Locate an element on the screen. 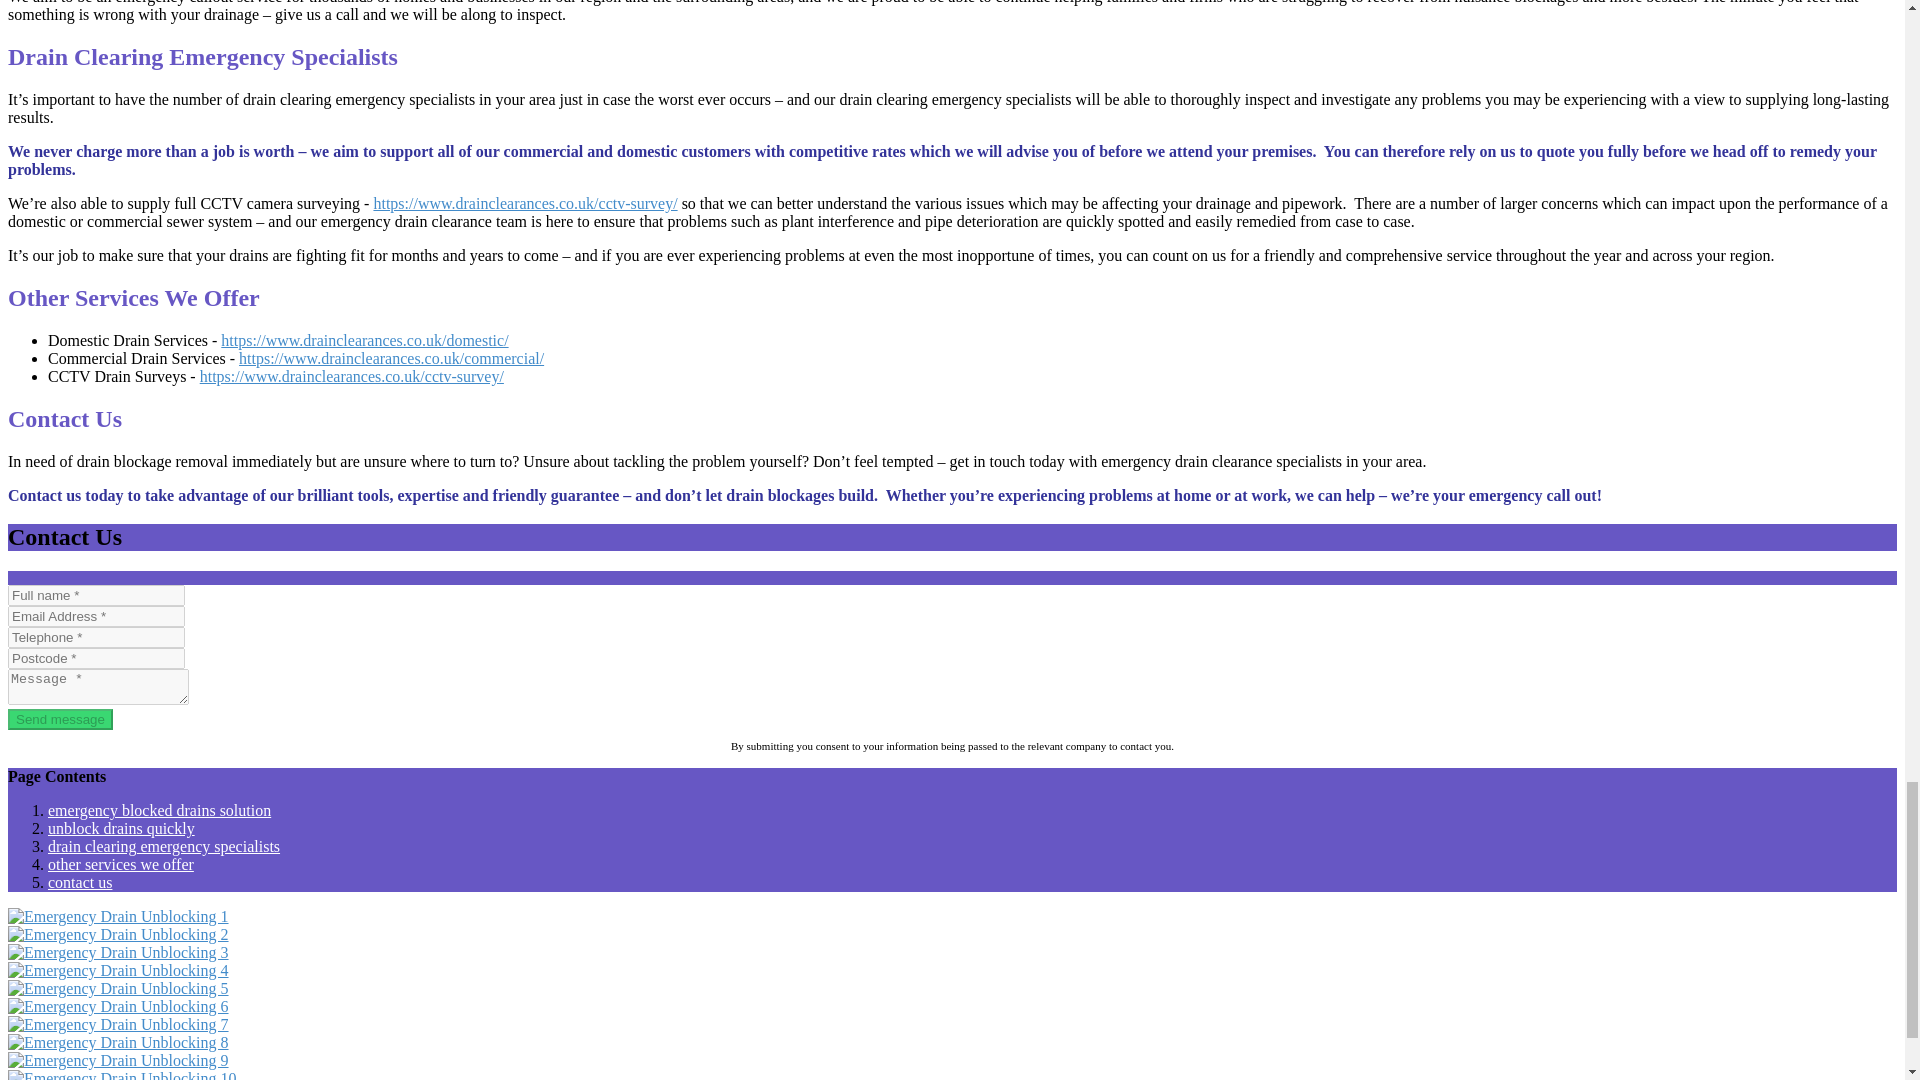  Emergency Drain Unblocking 5 is located at coordinates (118, 988).